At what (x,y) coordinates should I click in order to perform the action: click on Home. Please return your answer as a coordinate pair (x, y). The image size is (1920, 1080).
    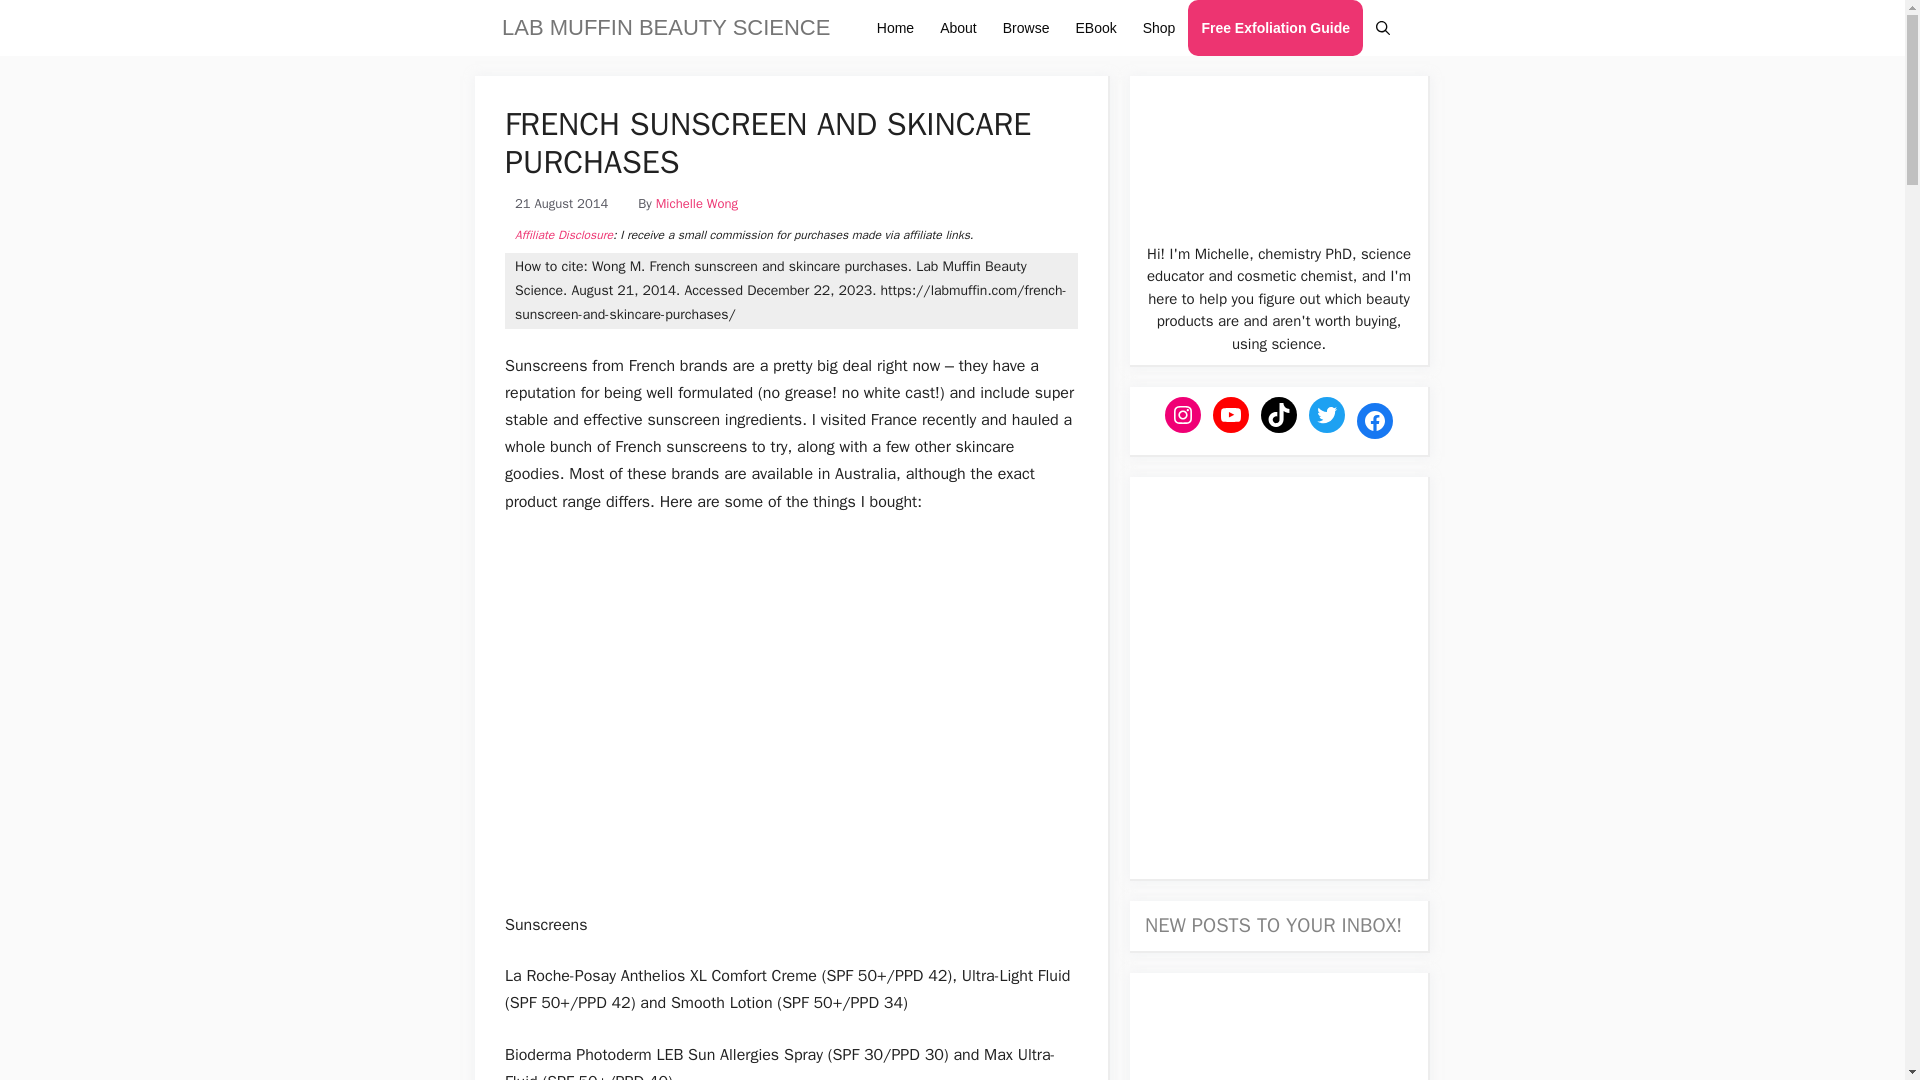
    Looking at the image, I should click on (896, 28).